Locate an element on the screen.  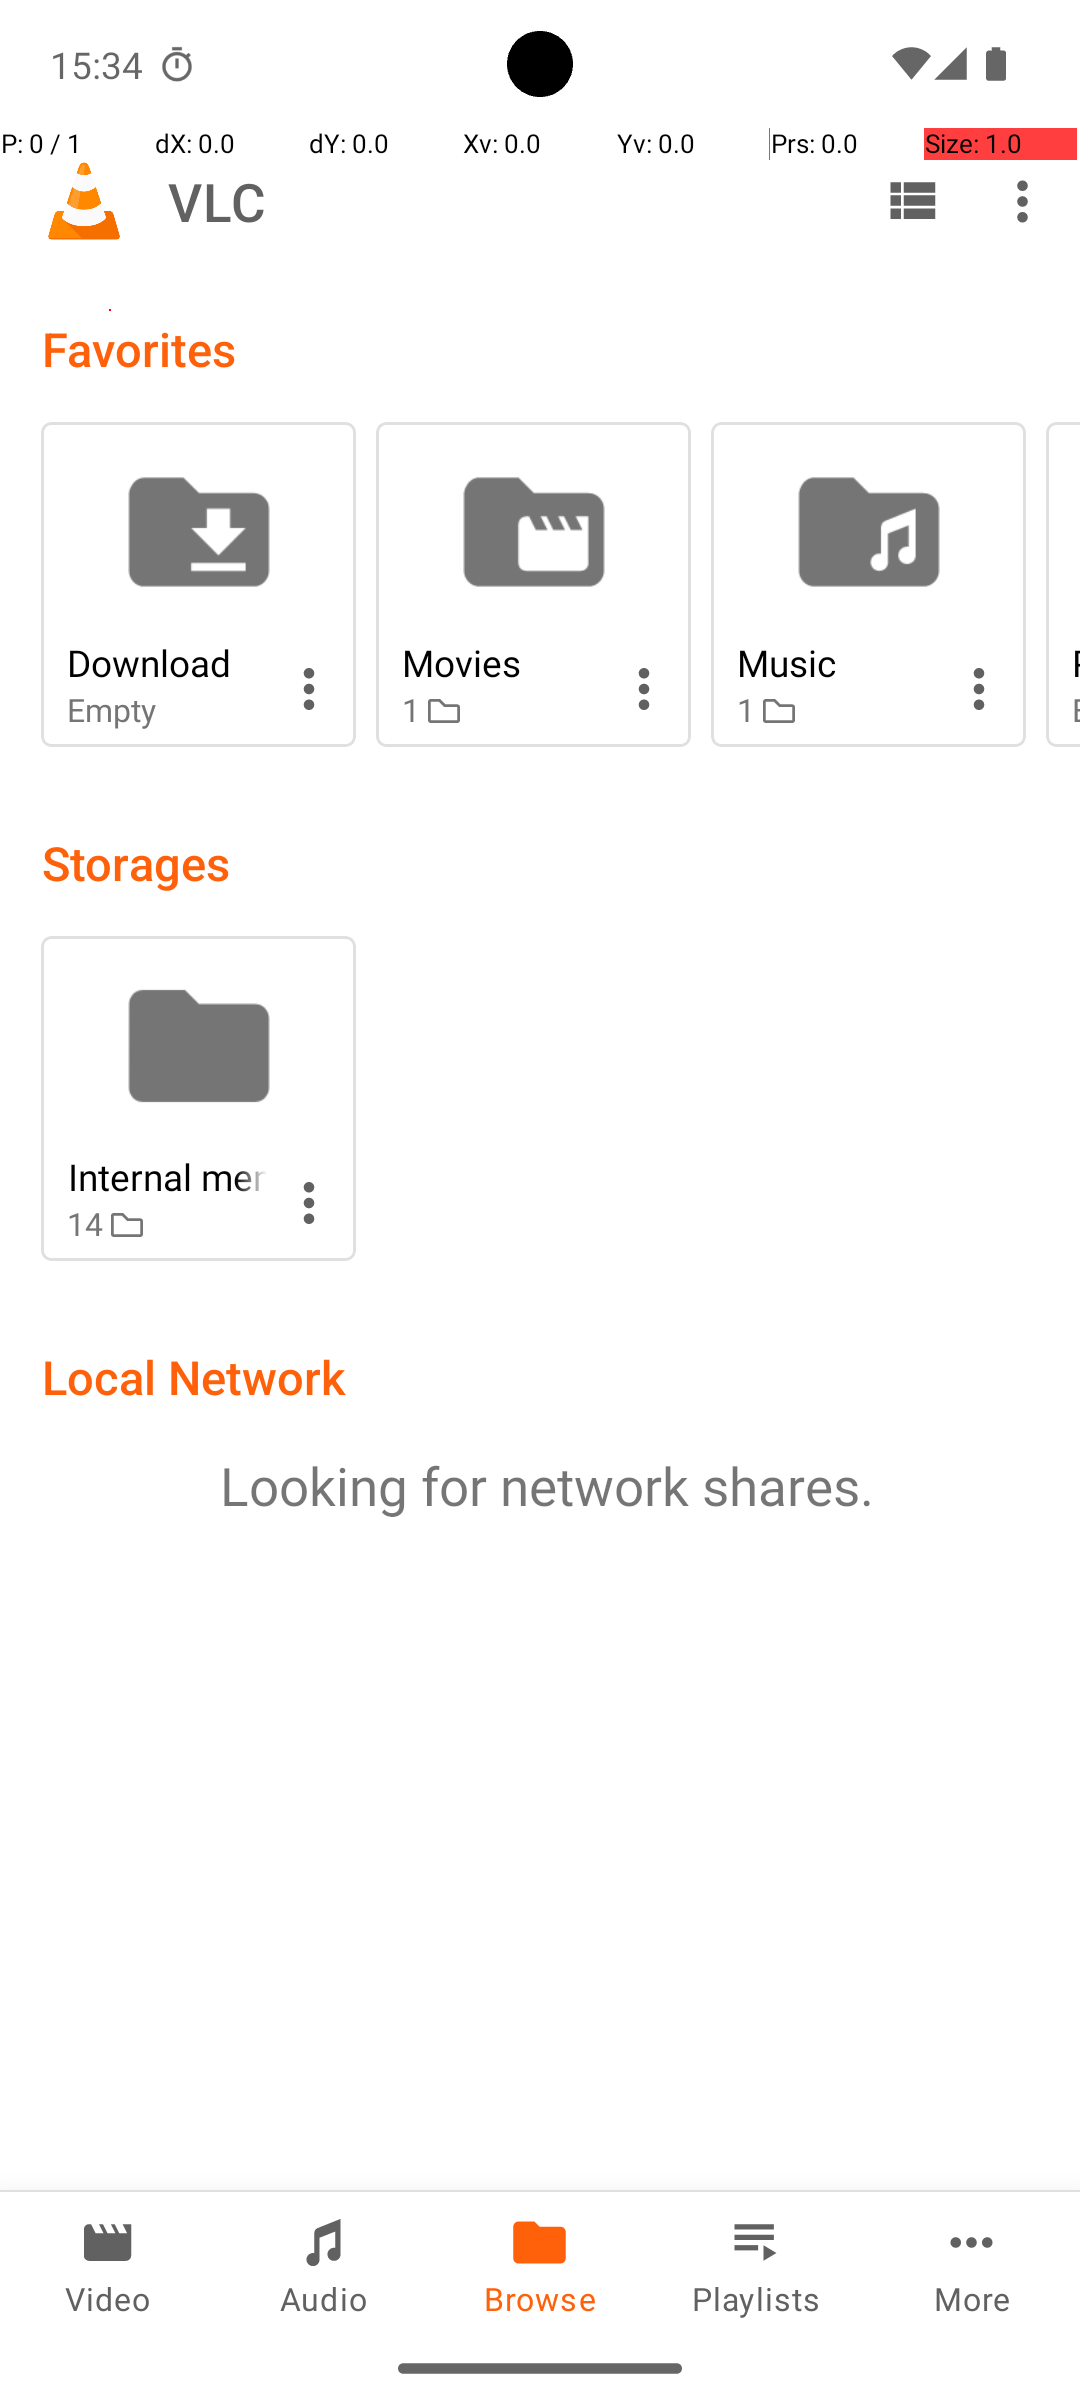
14 §*§ is located at coordinates (167, 1224).